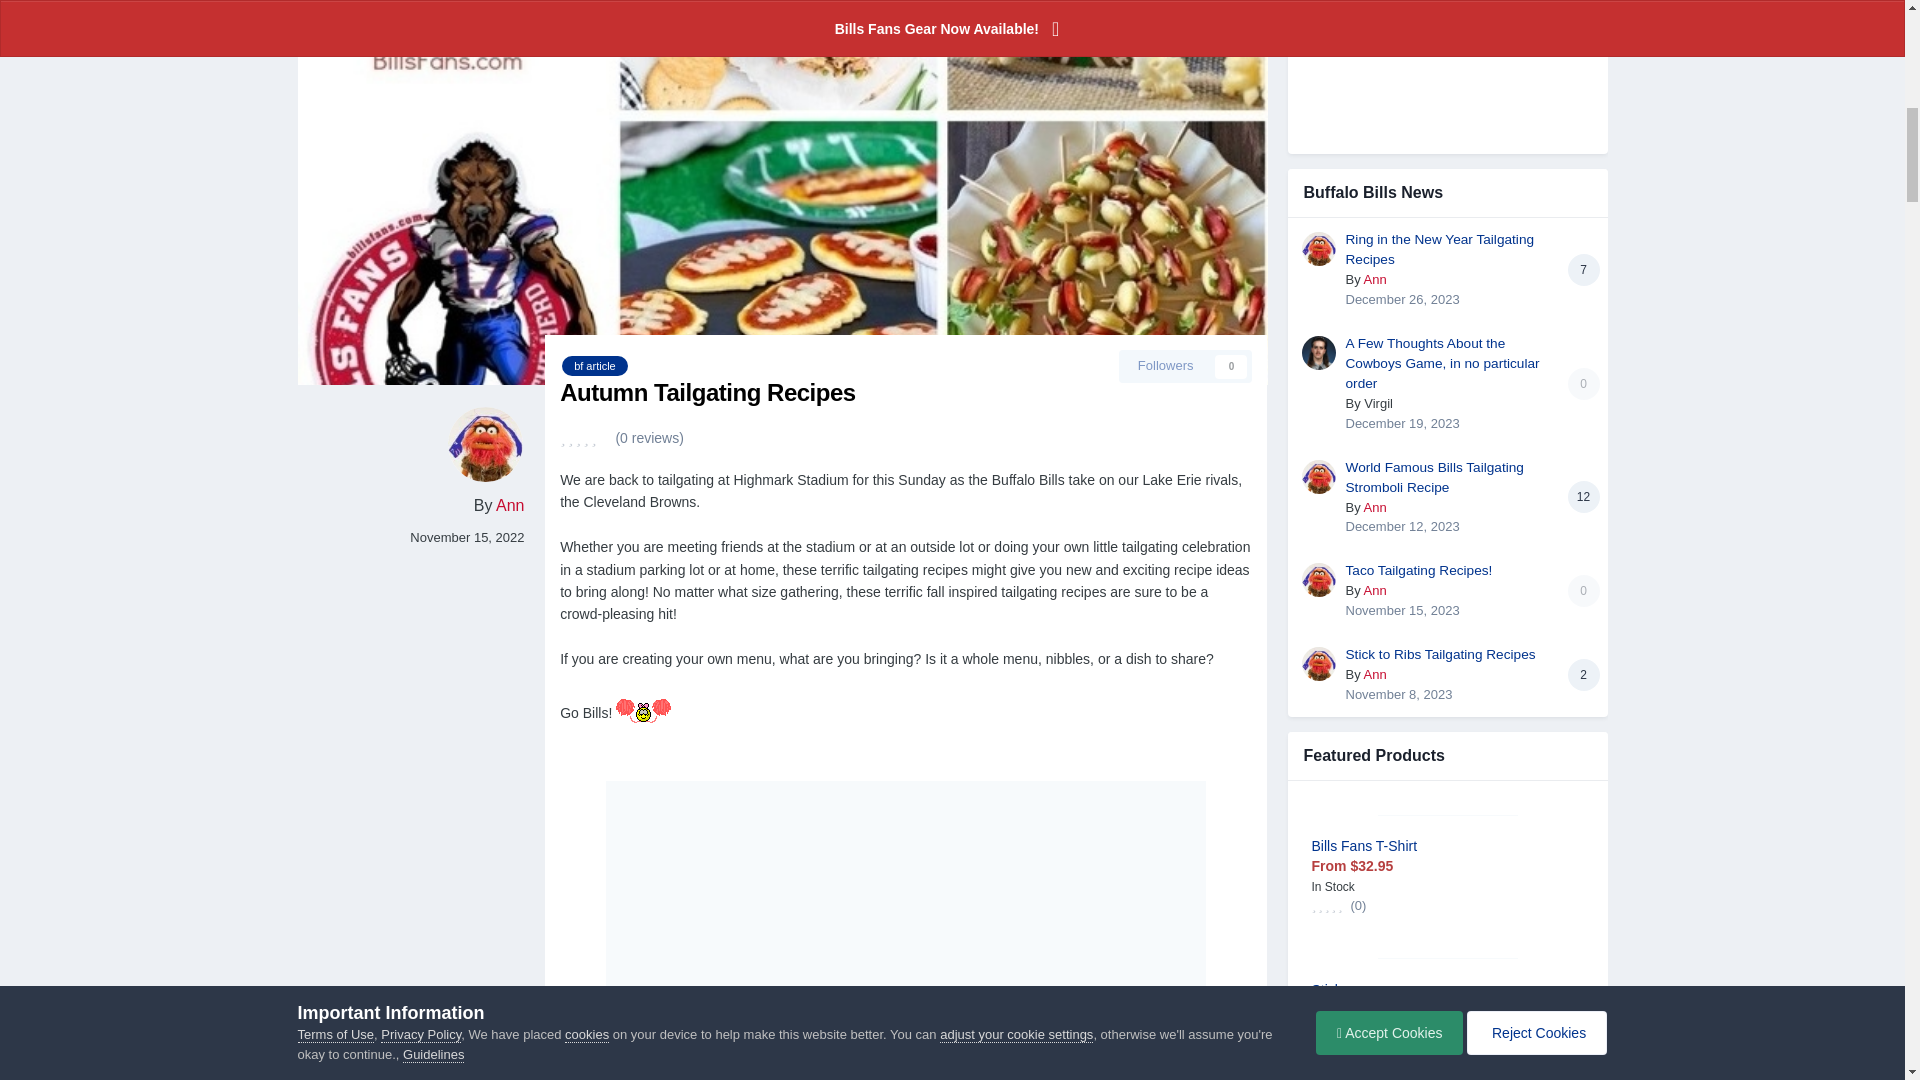  I want to click on Sign in to follow this, so click(1186, 366).